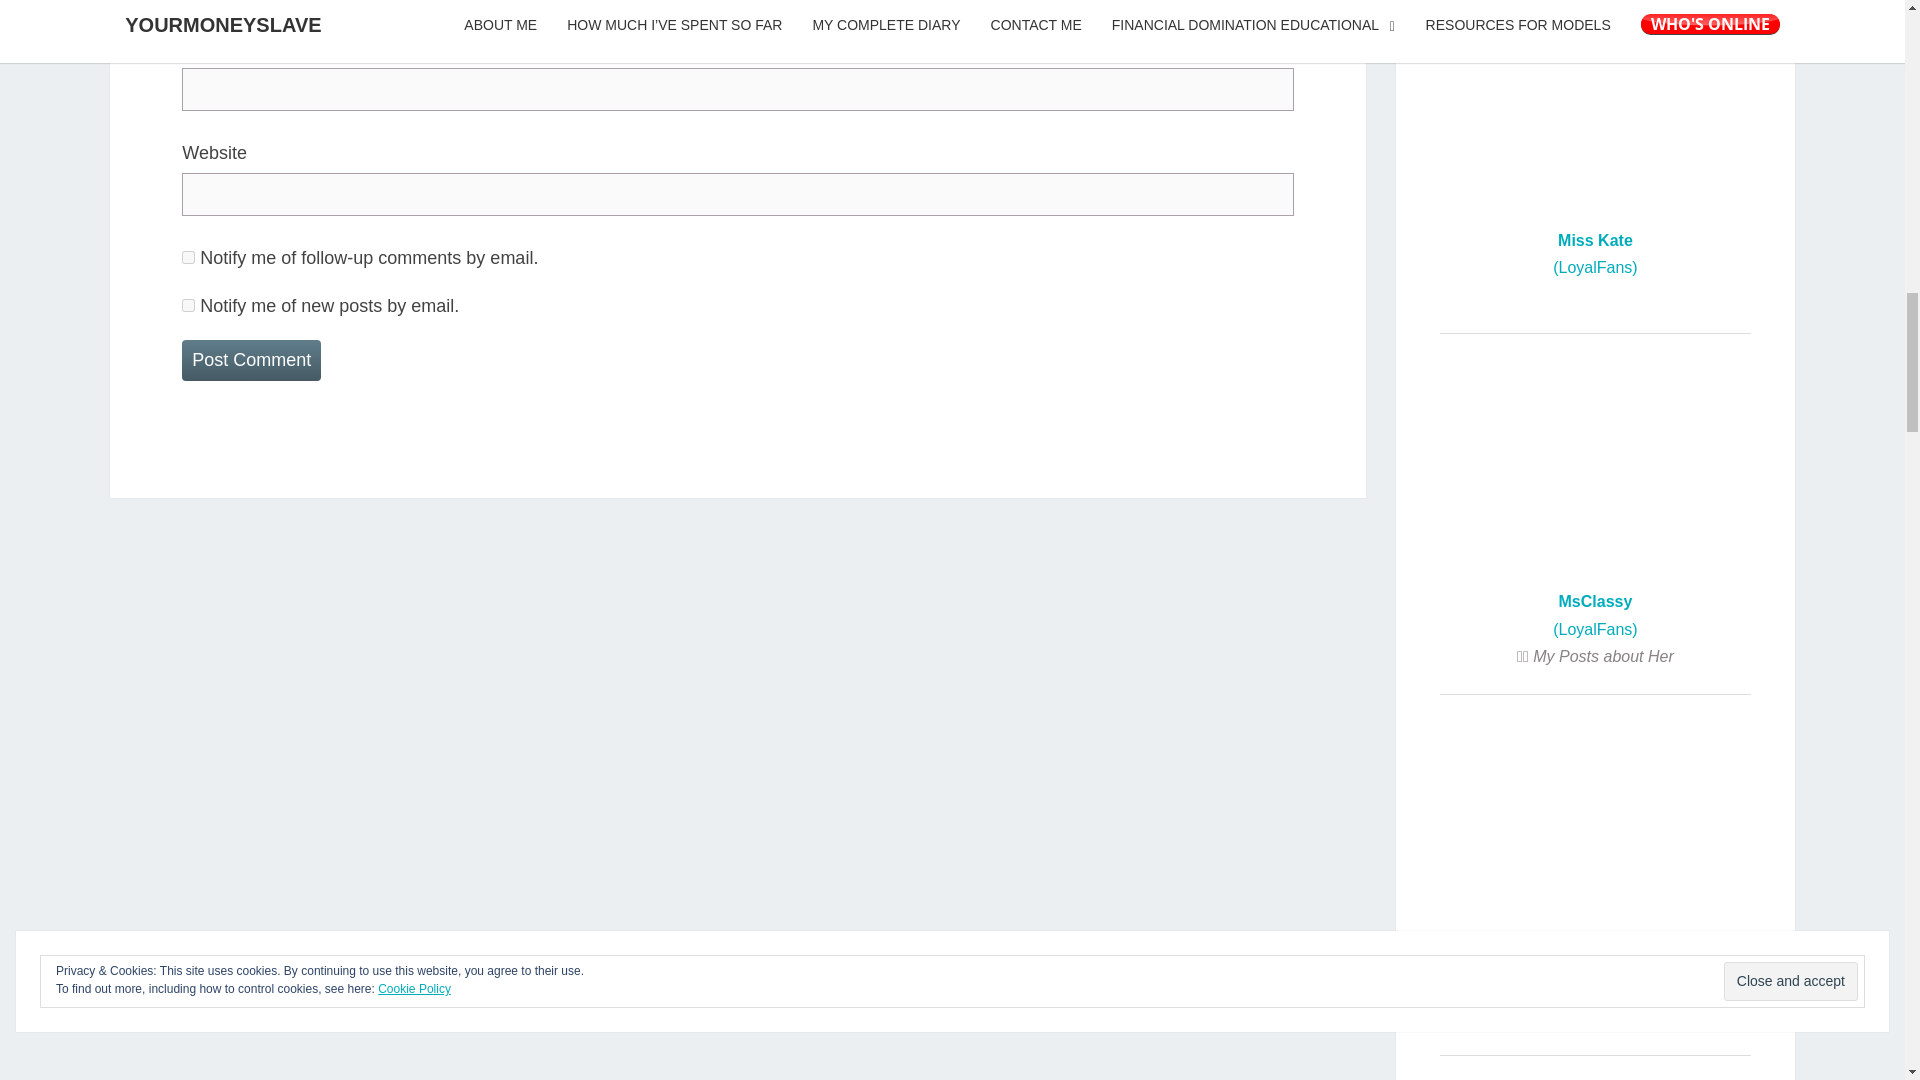 This screenshot has width=1920, height=1080. What do you see at coordinates (188, 306) in the screenshot?
I see `subscribe` at bounding box center [188, 306].